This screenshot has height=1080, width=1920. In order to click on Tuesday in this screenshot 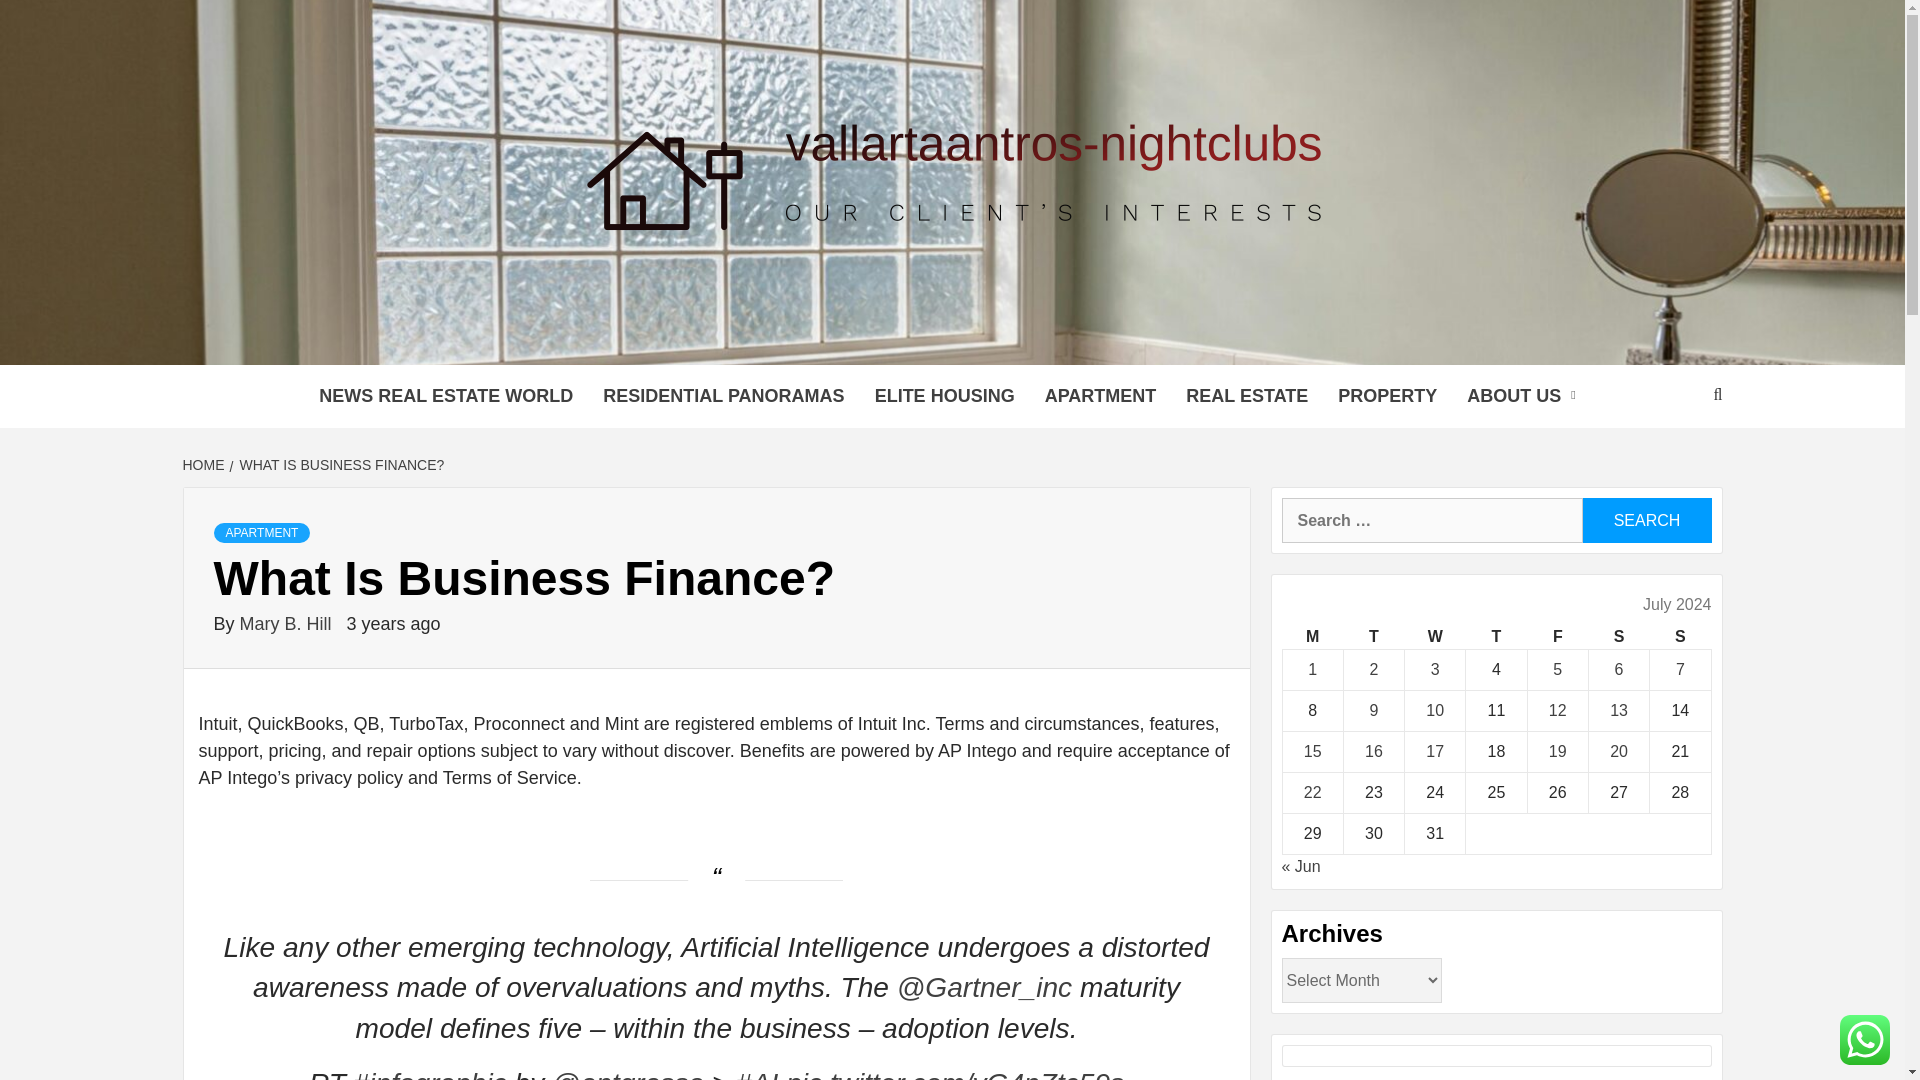, I will do `click(1372, 638)`.